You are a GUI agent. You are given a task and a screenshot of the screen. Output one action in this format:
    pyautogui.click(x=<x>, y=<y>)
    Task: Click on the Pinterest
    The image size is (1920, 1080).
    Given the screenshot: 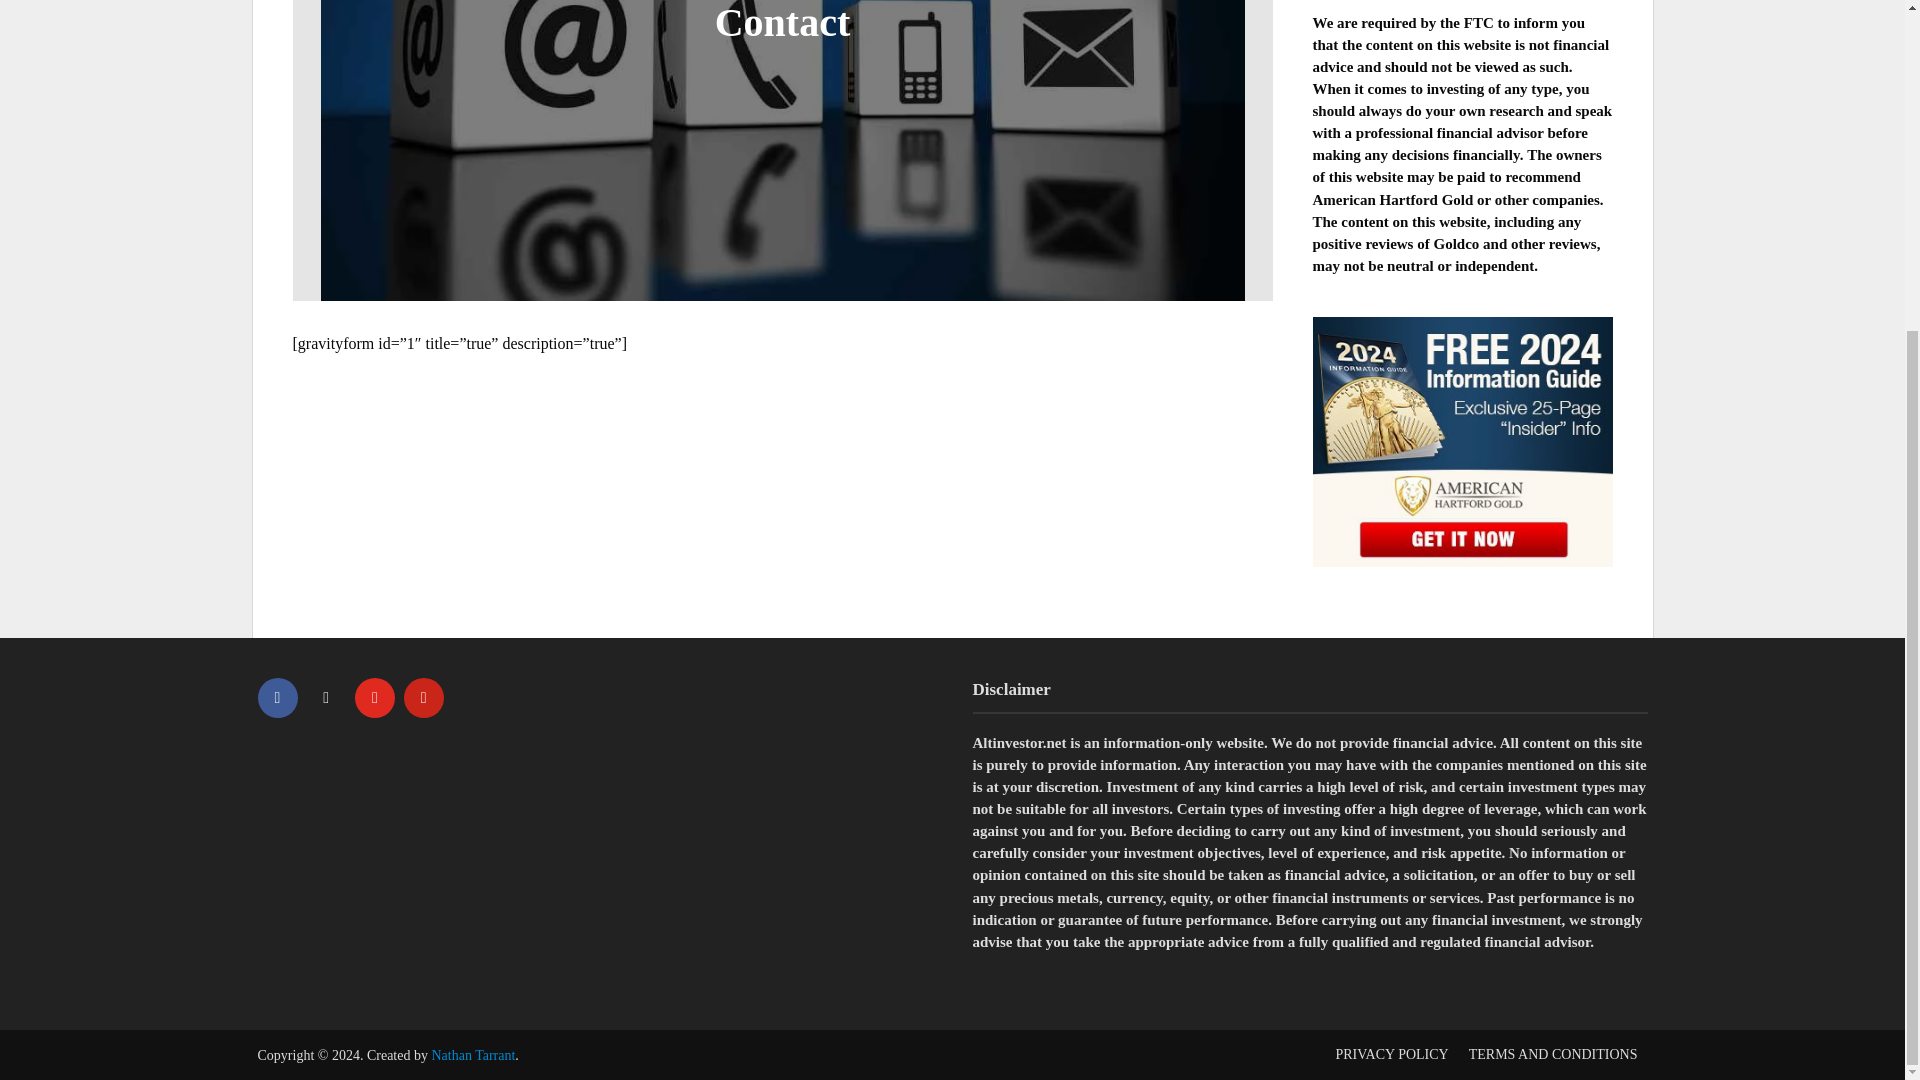 What is the action you would take?
    pyautogui.click(x=423, y=698)
    